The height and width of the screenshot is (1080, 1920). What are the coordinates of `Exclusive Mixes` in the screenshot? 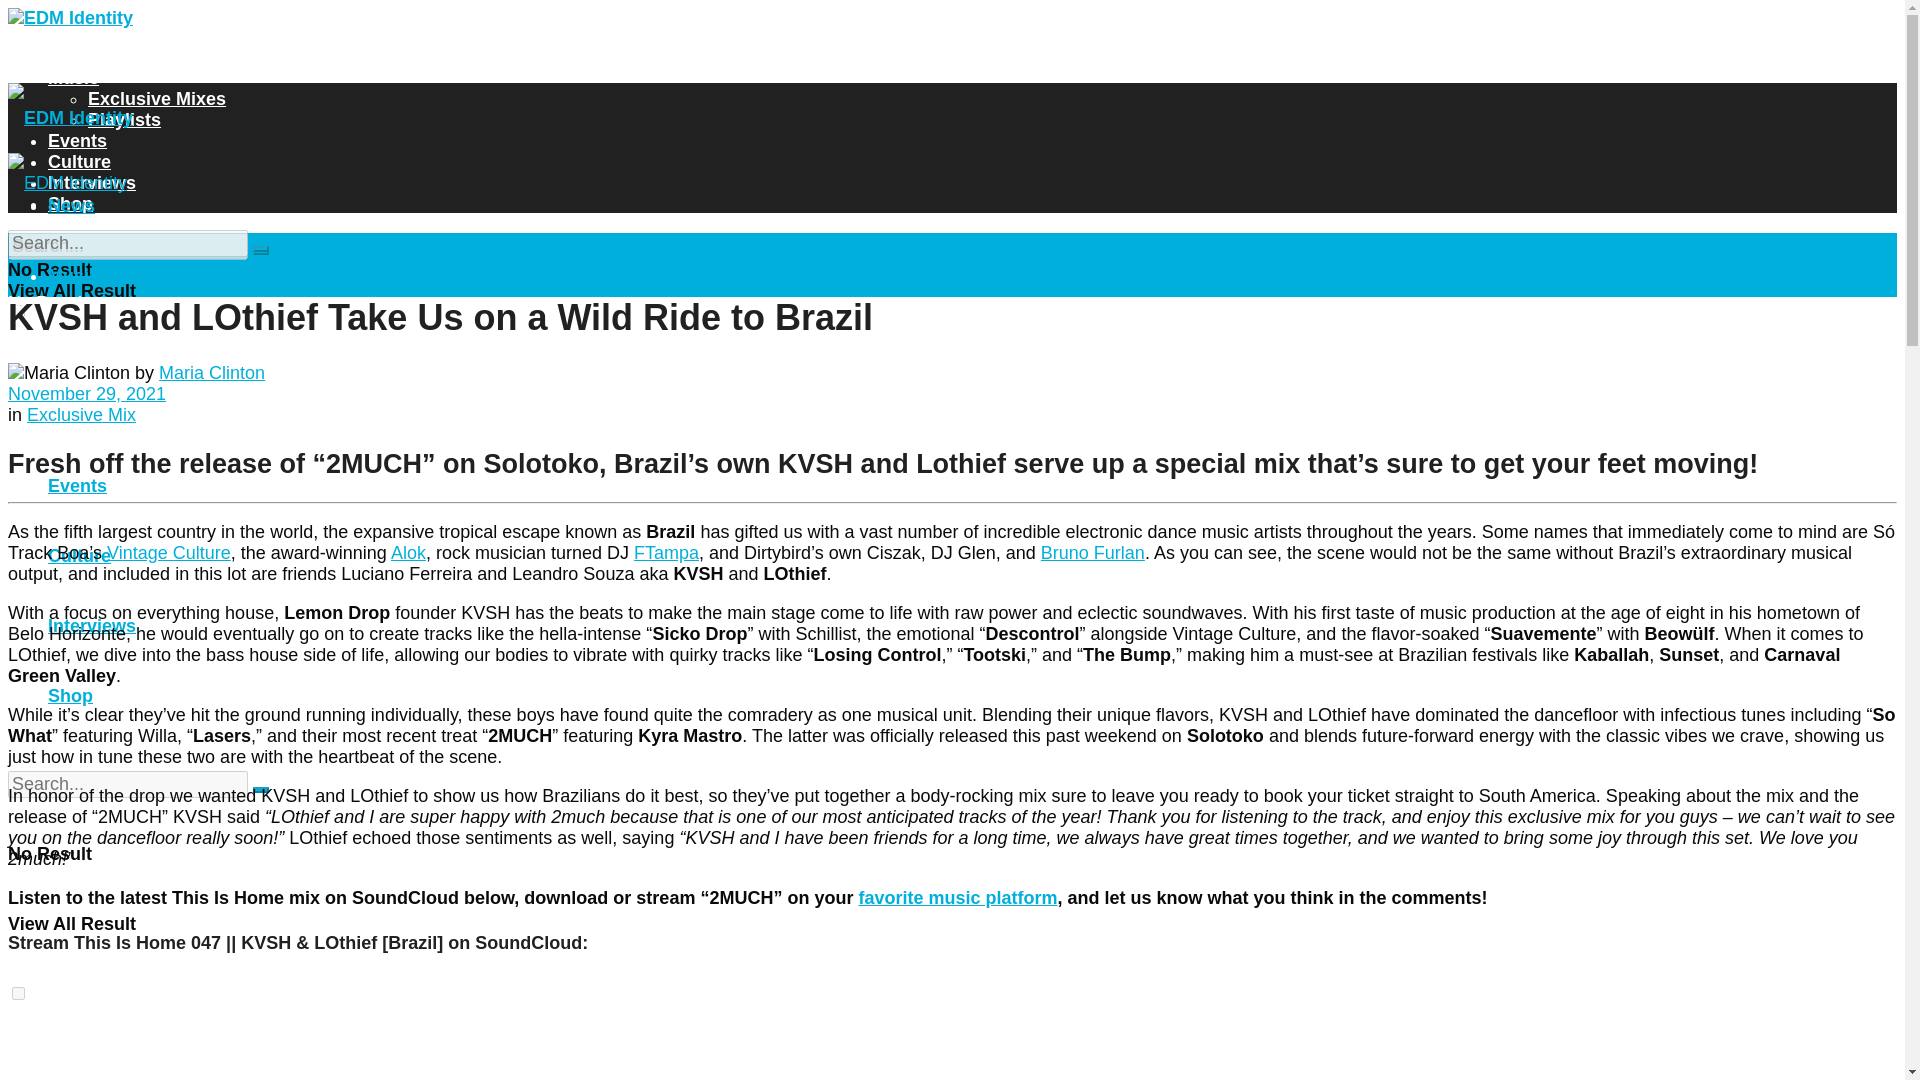 It's located at (157, 98).